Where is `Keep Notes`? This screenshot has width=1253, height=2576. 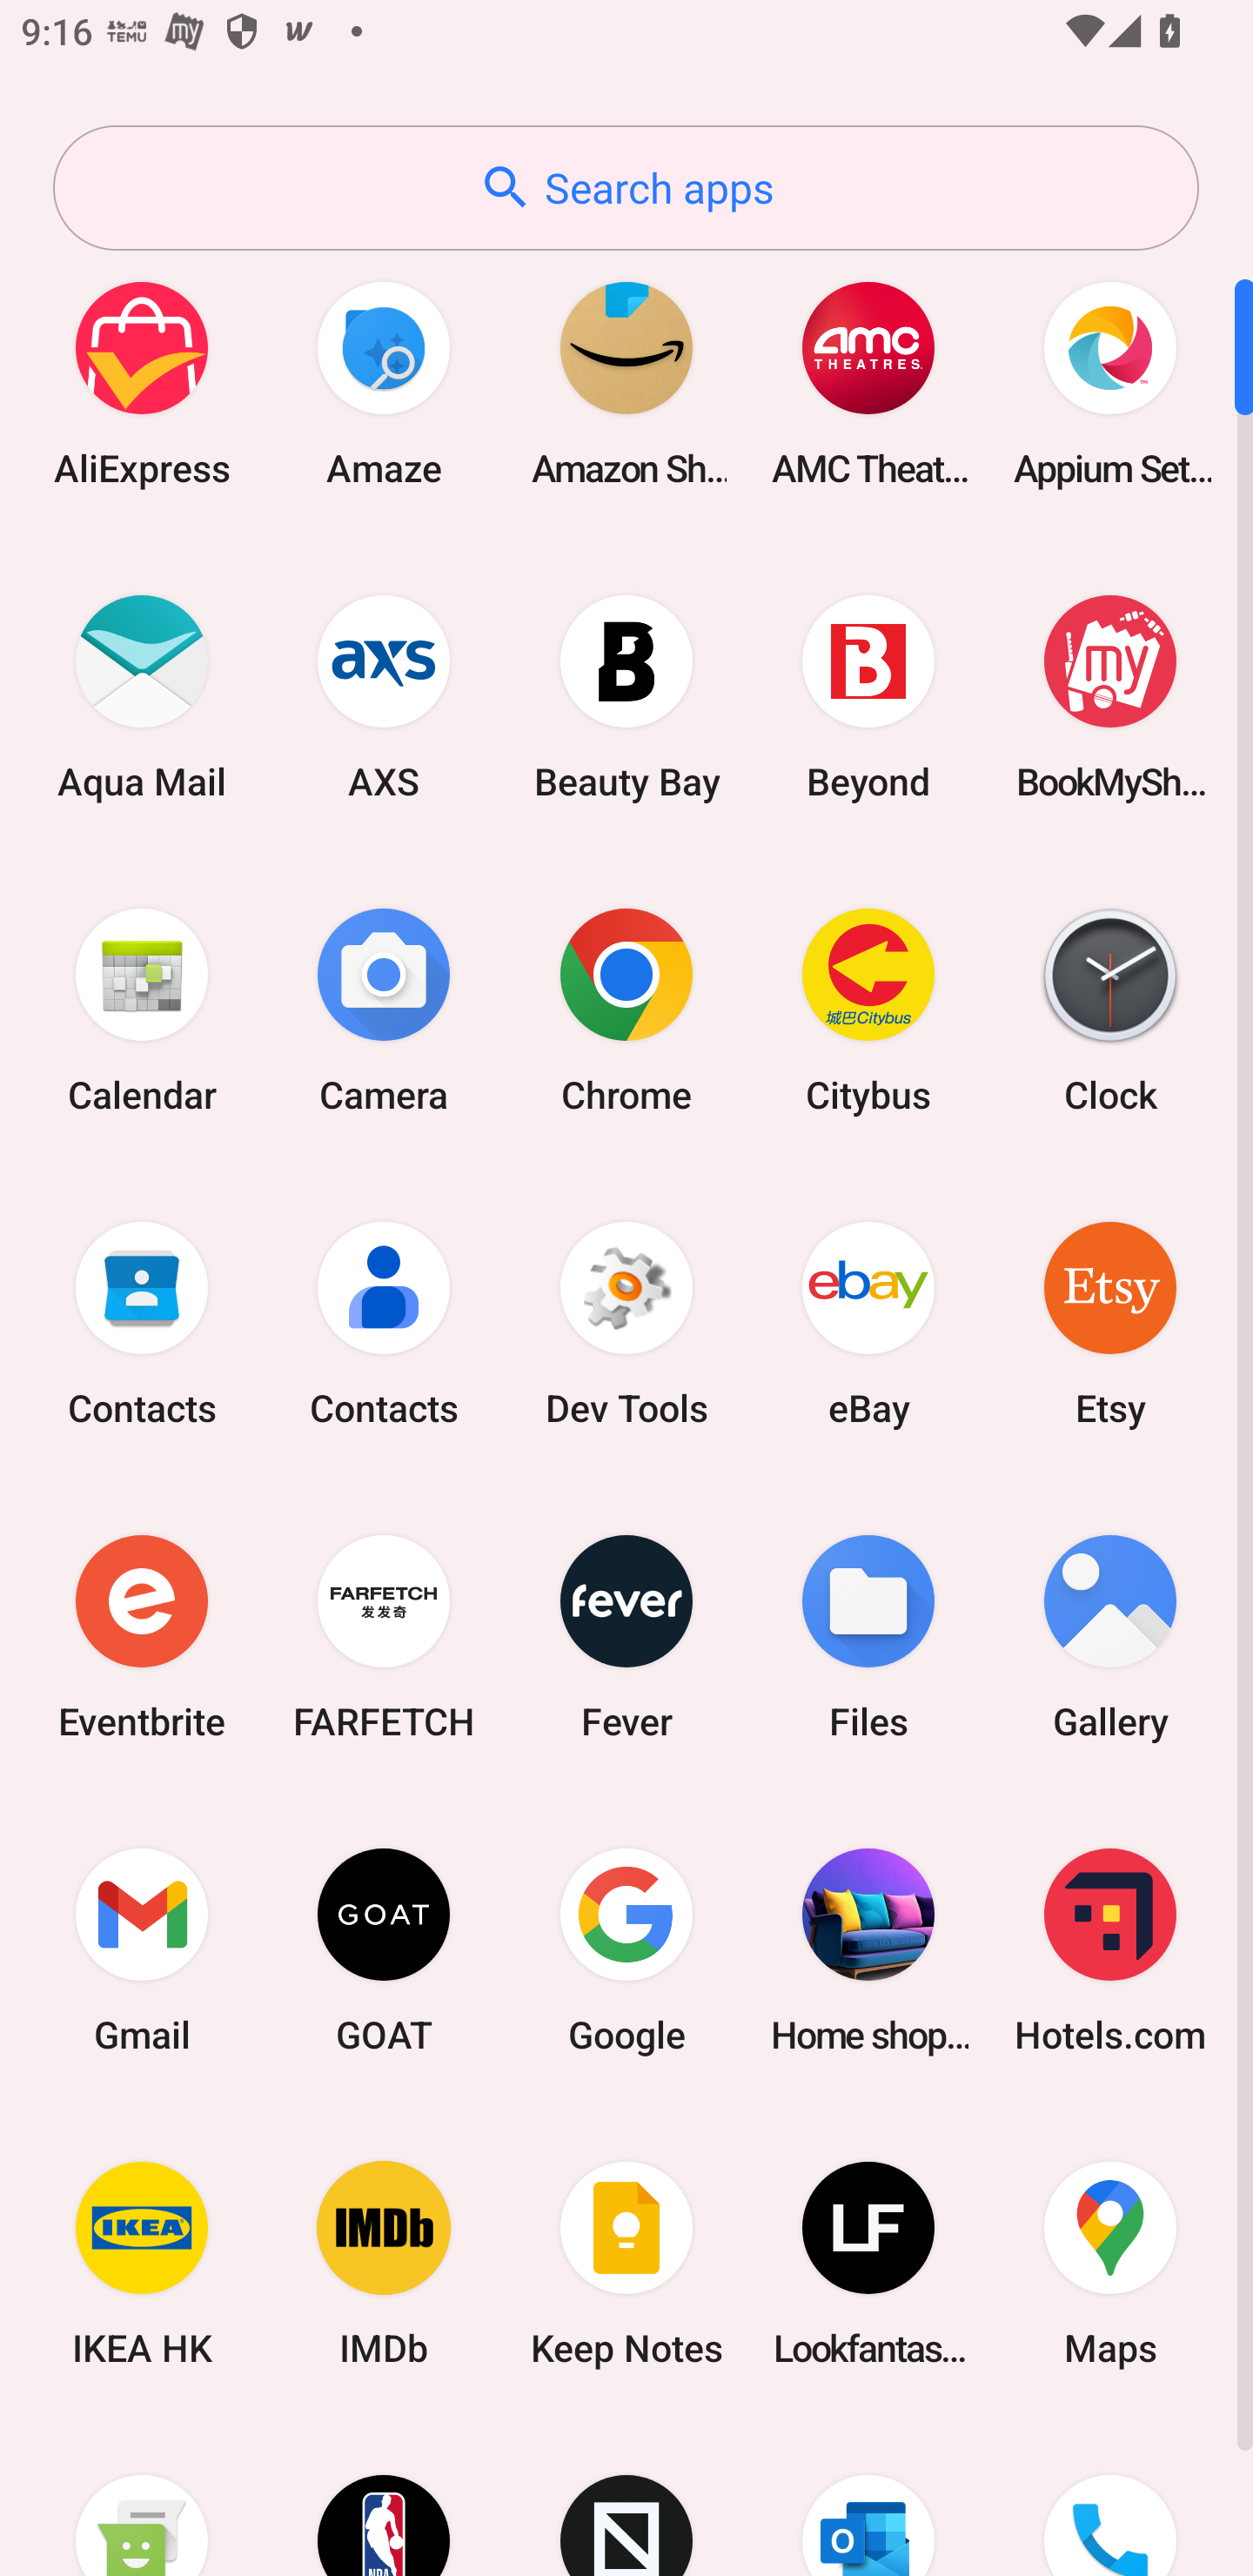 Keep Notes is located at coordinates (626, 2264).